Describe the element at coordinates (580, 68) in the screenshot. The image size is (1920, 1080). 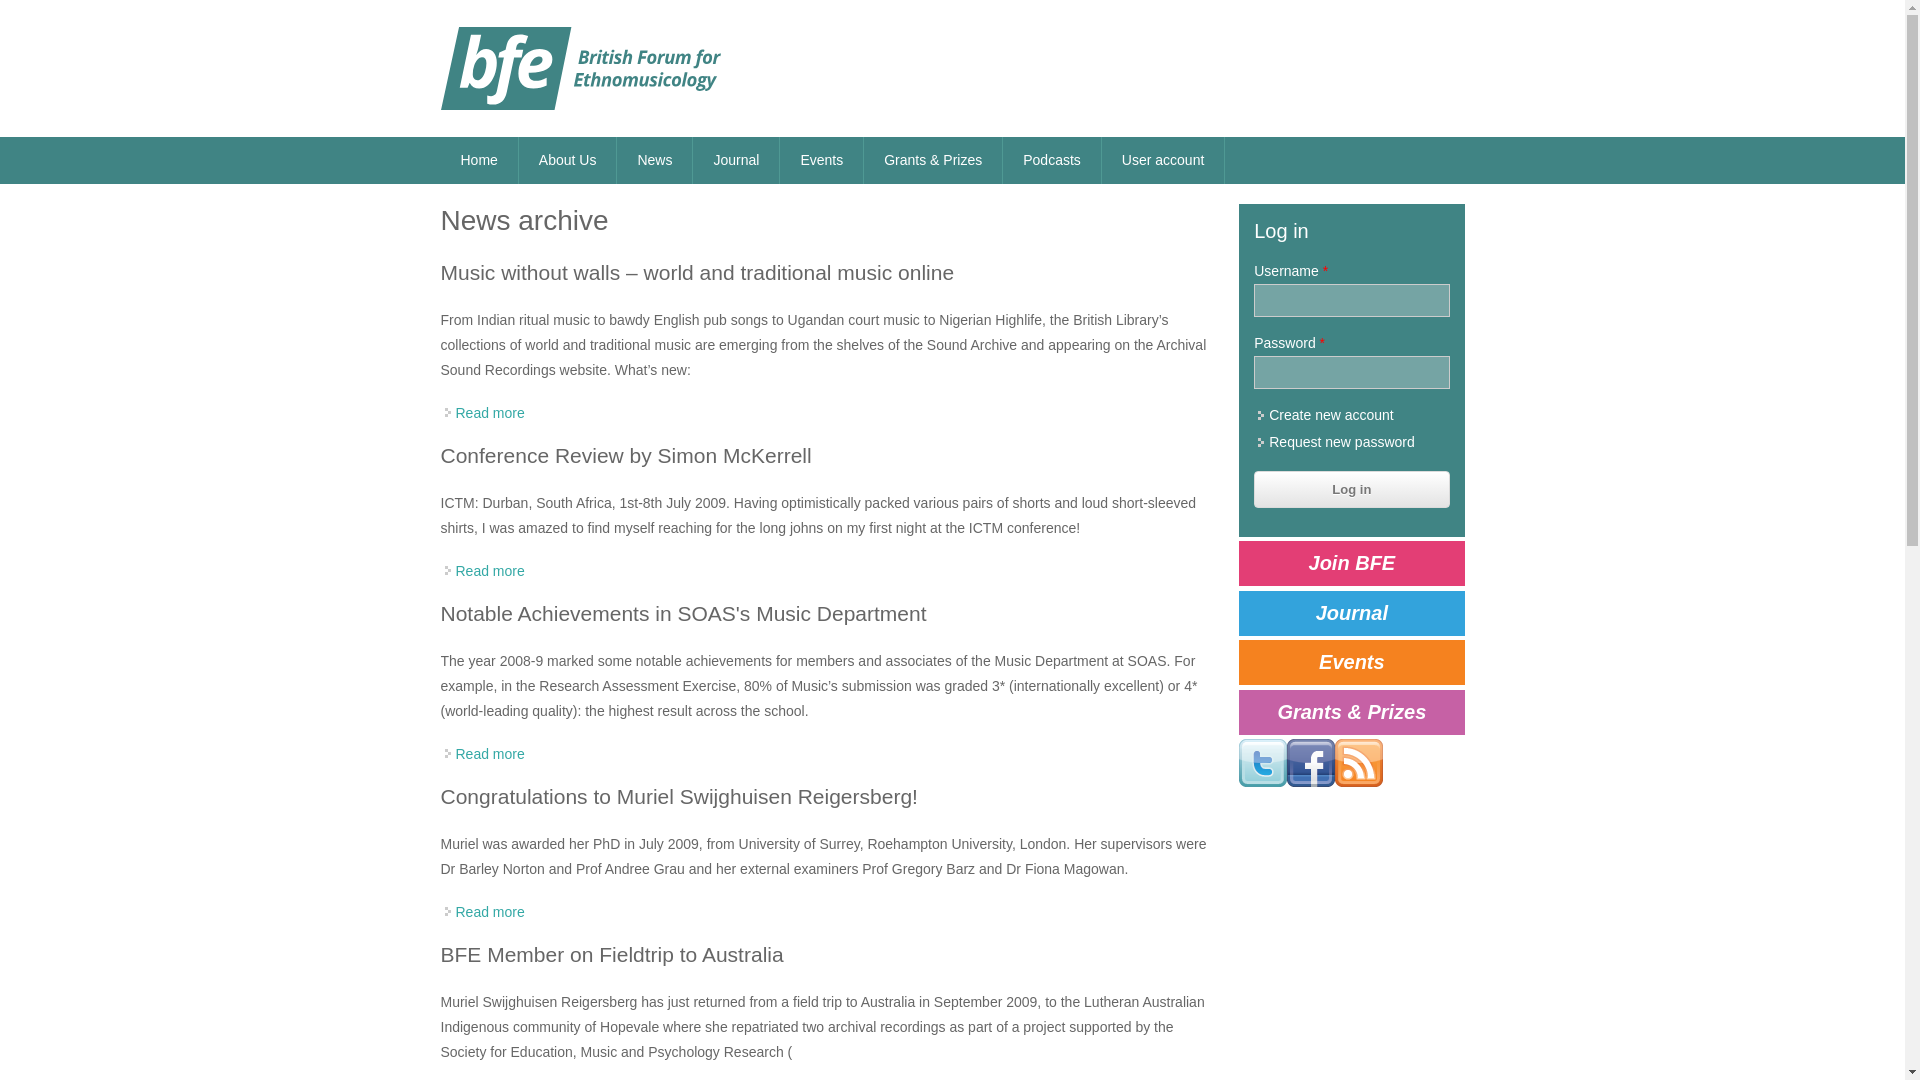
I see `Home` at that location.